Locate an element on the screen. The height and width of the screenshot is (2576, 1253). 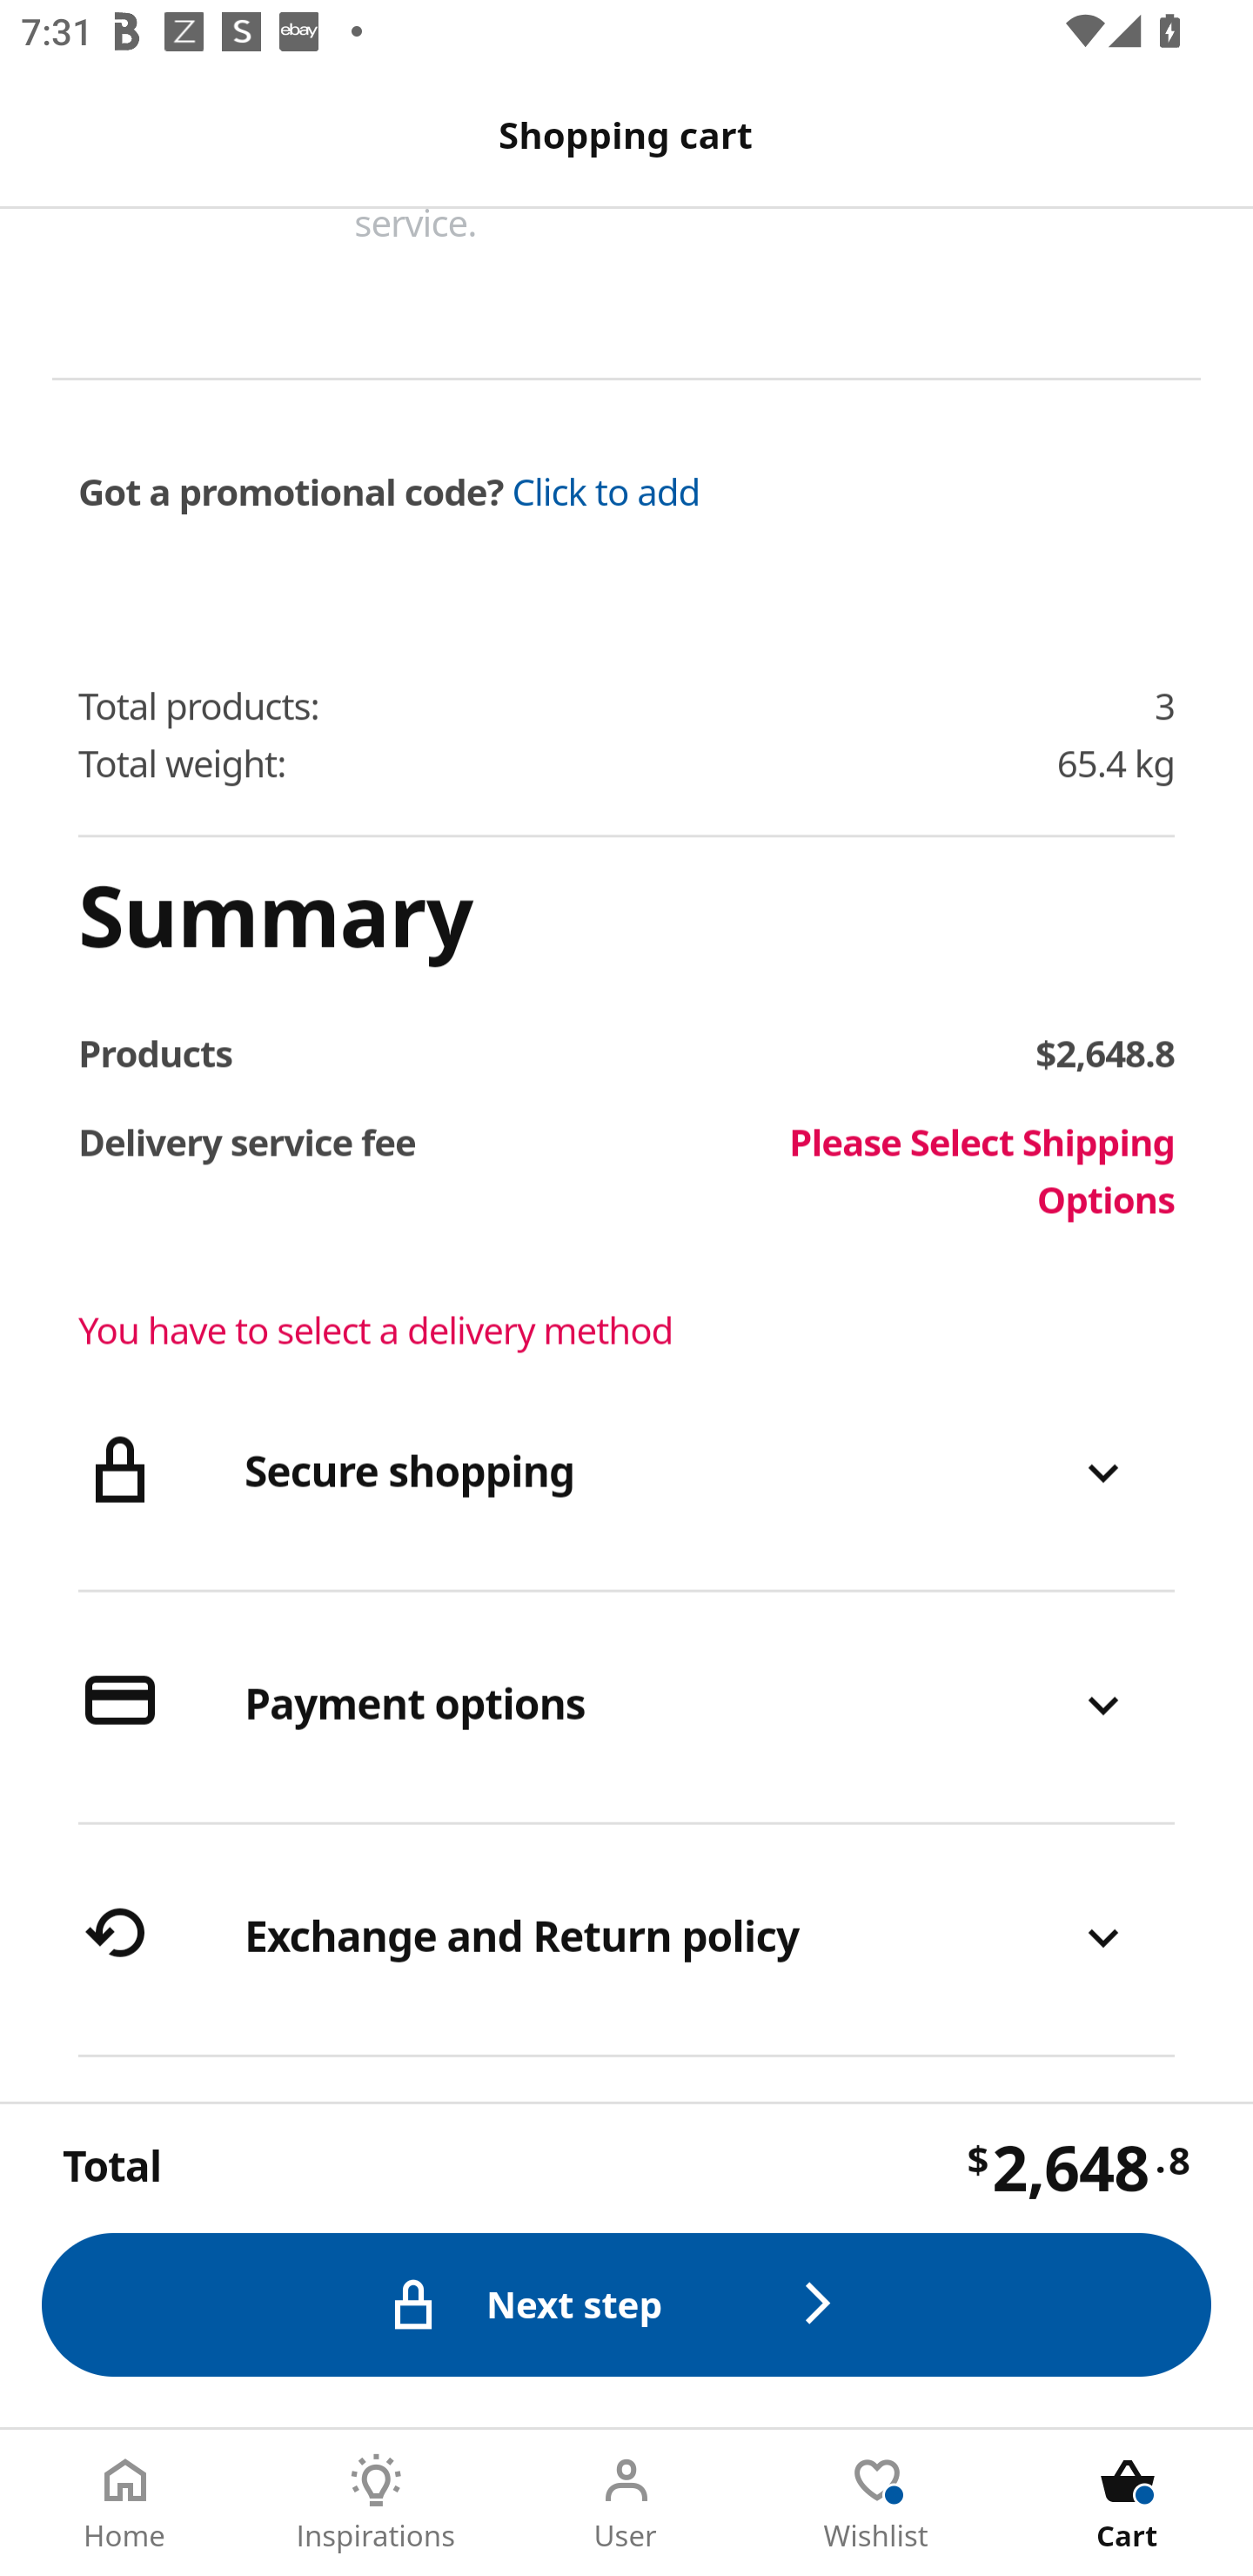
 Next step  is located at coordinates (626, 2305).